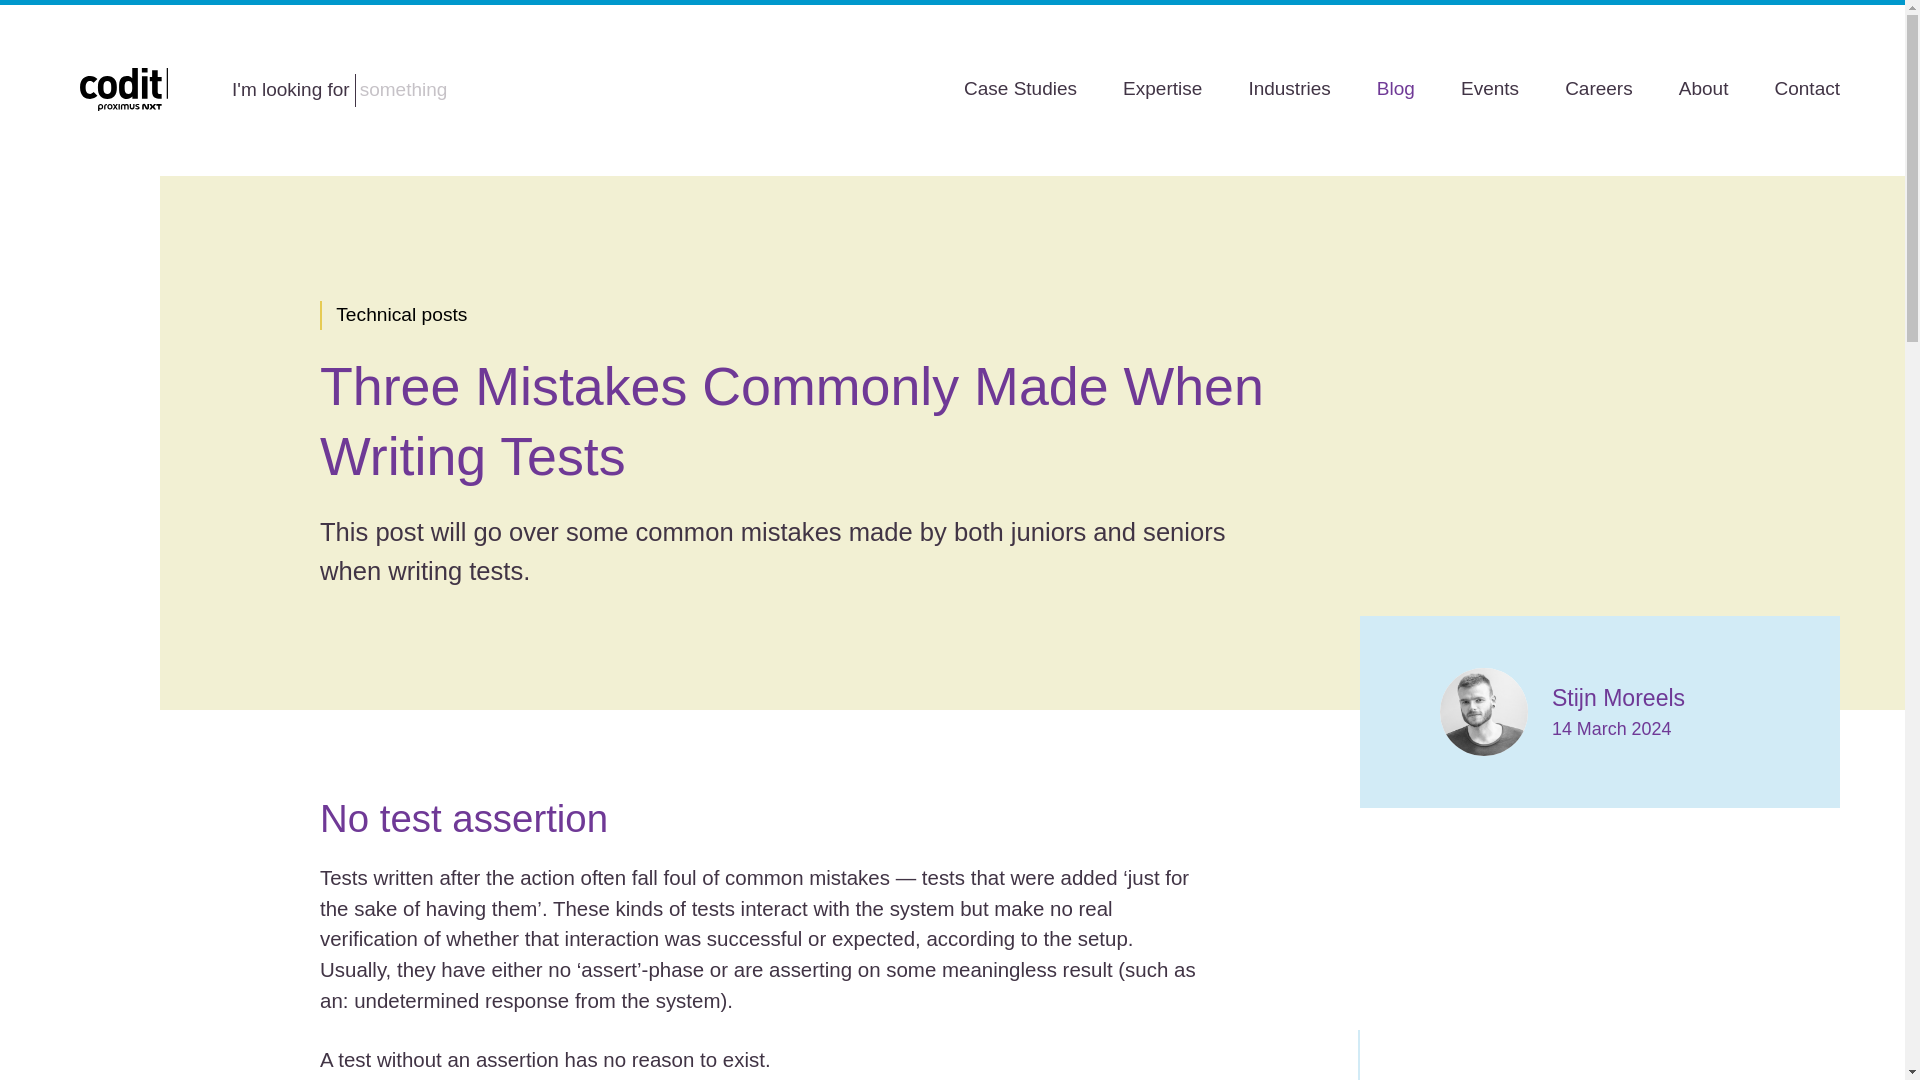 The height and width of the screenshot is (1080, 1920). What do you see at coordinates (1704, 88) in the screenshot?
I see `About` at bounding box center [1704, 88].